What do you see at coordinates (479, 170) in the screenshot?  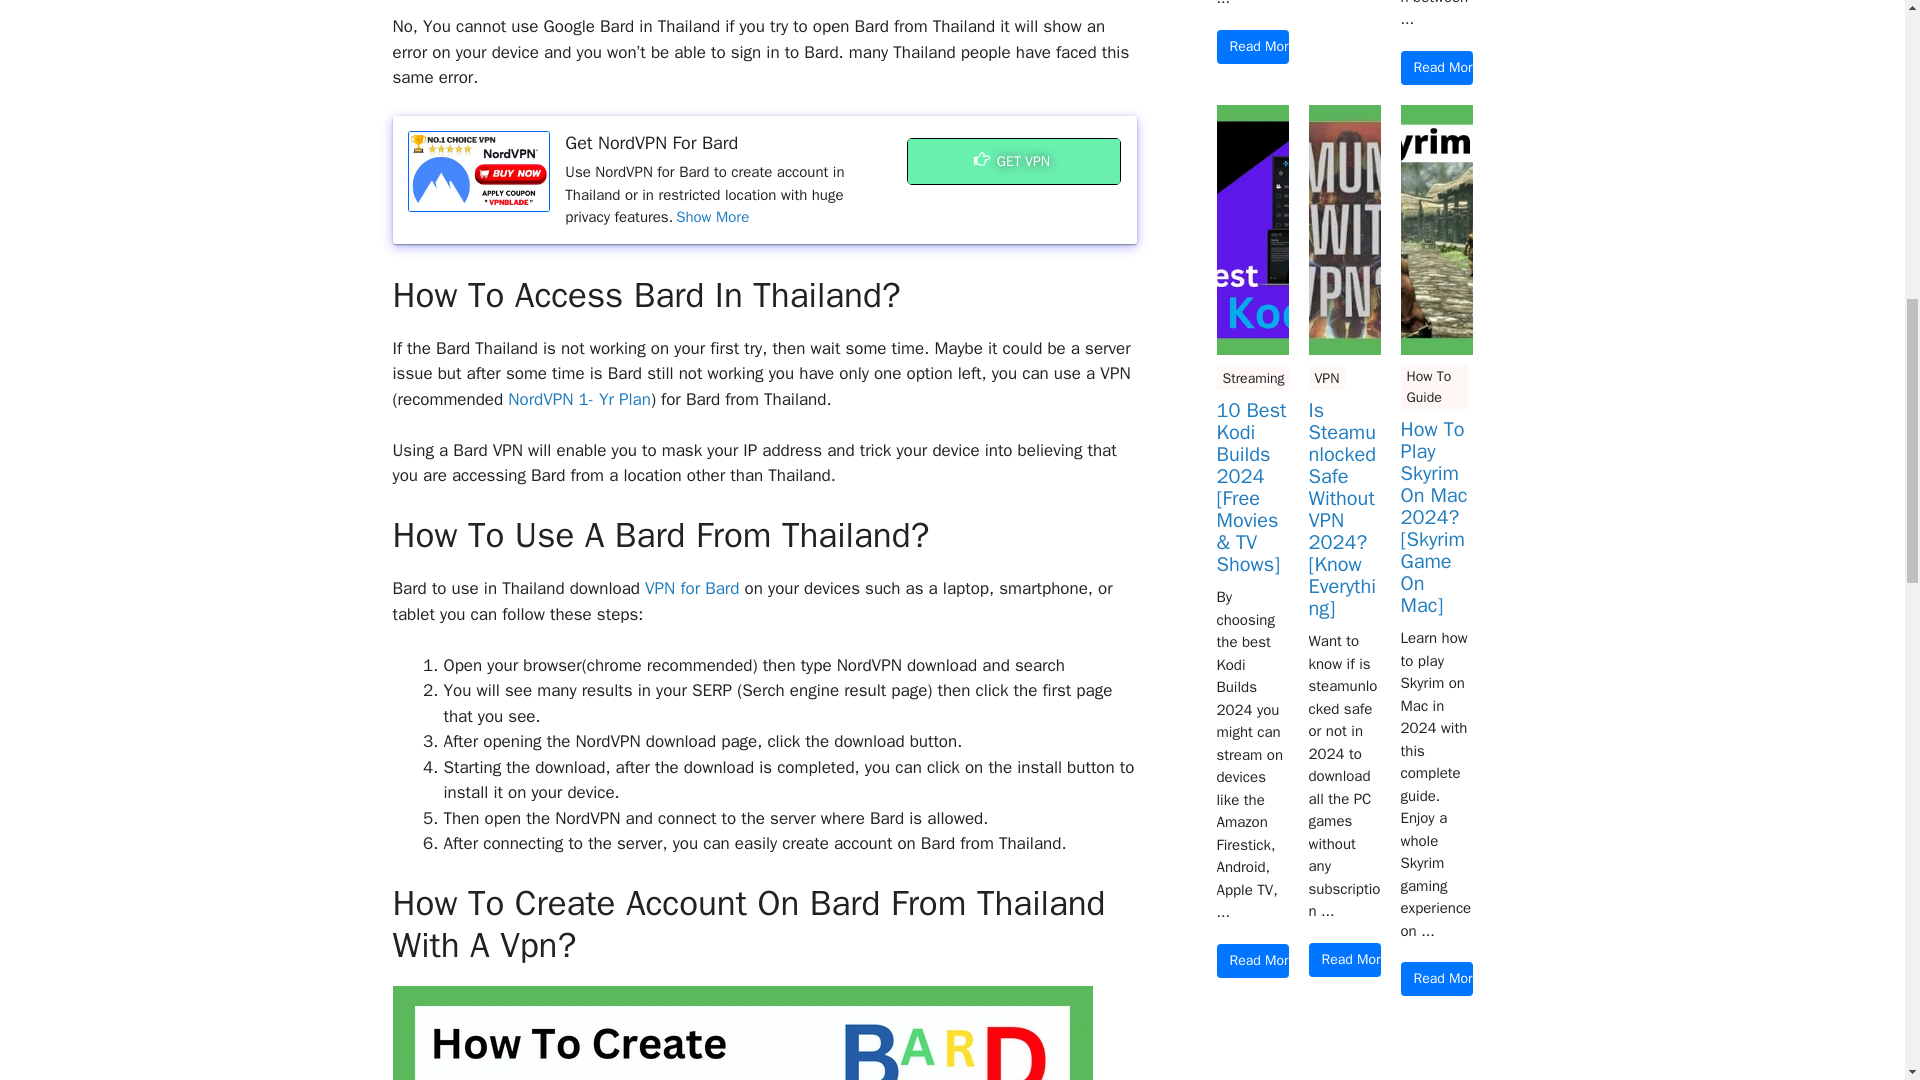 I see `Get NordVPN For Bard` at bounding box center [479, 170].